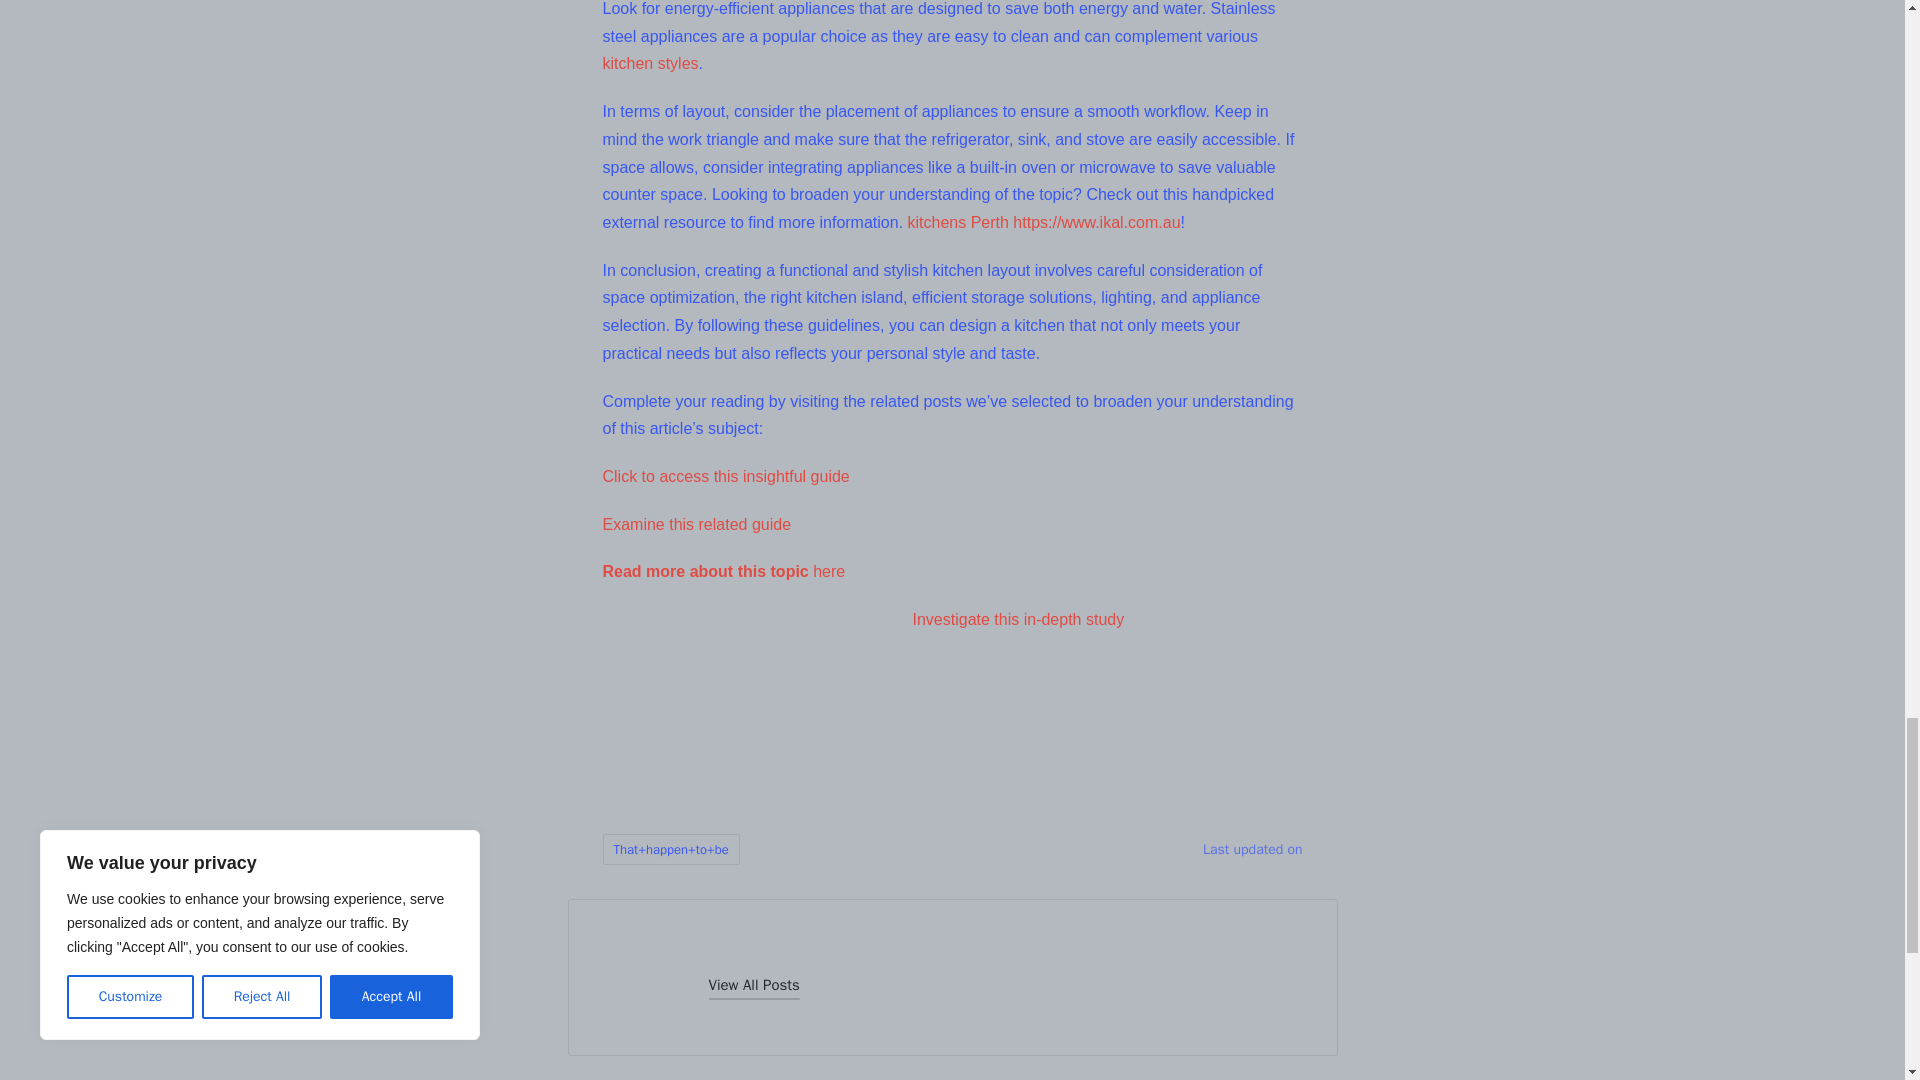  What do you see at coordinates (650, 64) in the screenshot?
I see `kitchen styles` at bounding box center [650, 64].